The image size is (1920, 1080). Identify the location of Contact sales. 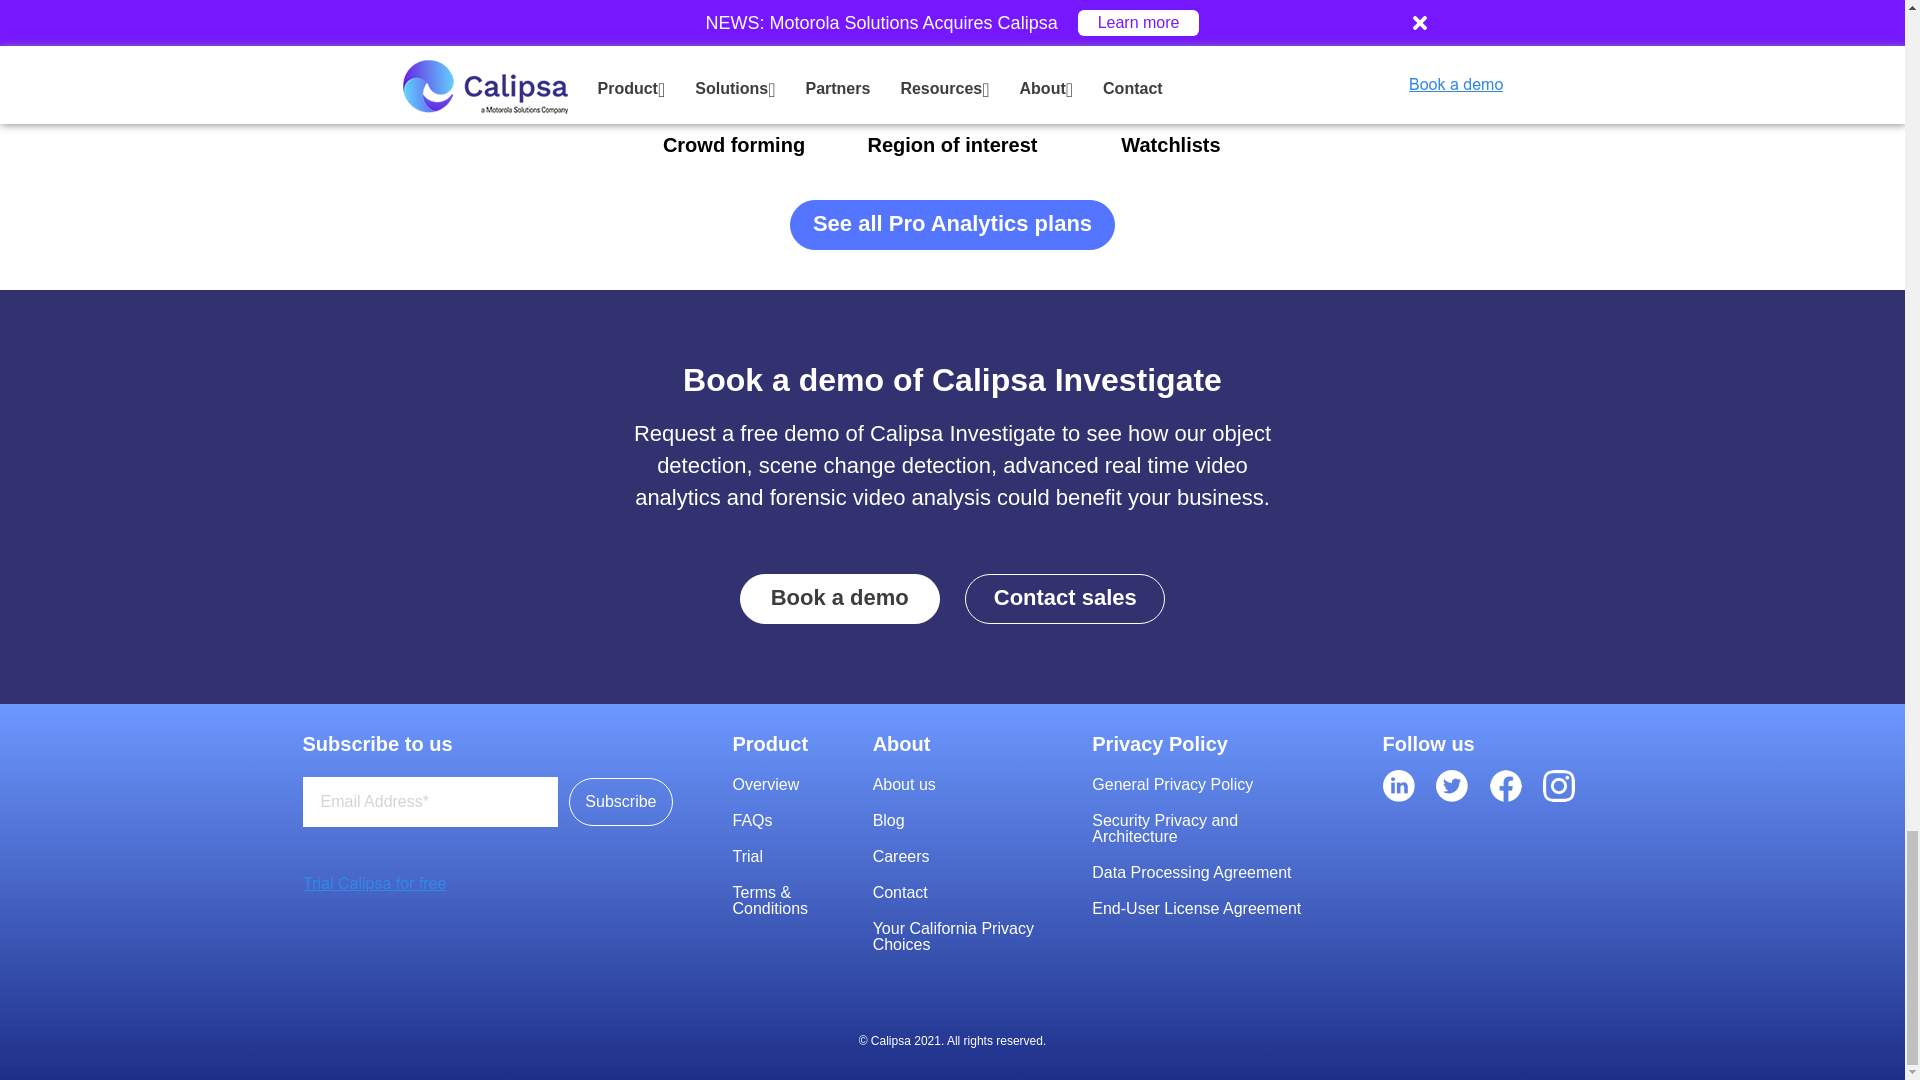
(1065, 598).